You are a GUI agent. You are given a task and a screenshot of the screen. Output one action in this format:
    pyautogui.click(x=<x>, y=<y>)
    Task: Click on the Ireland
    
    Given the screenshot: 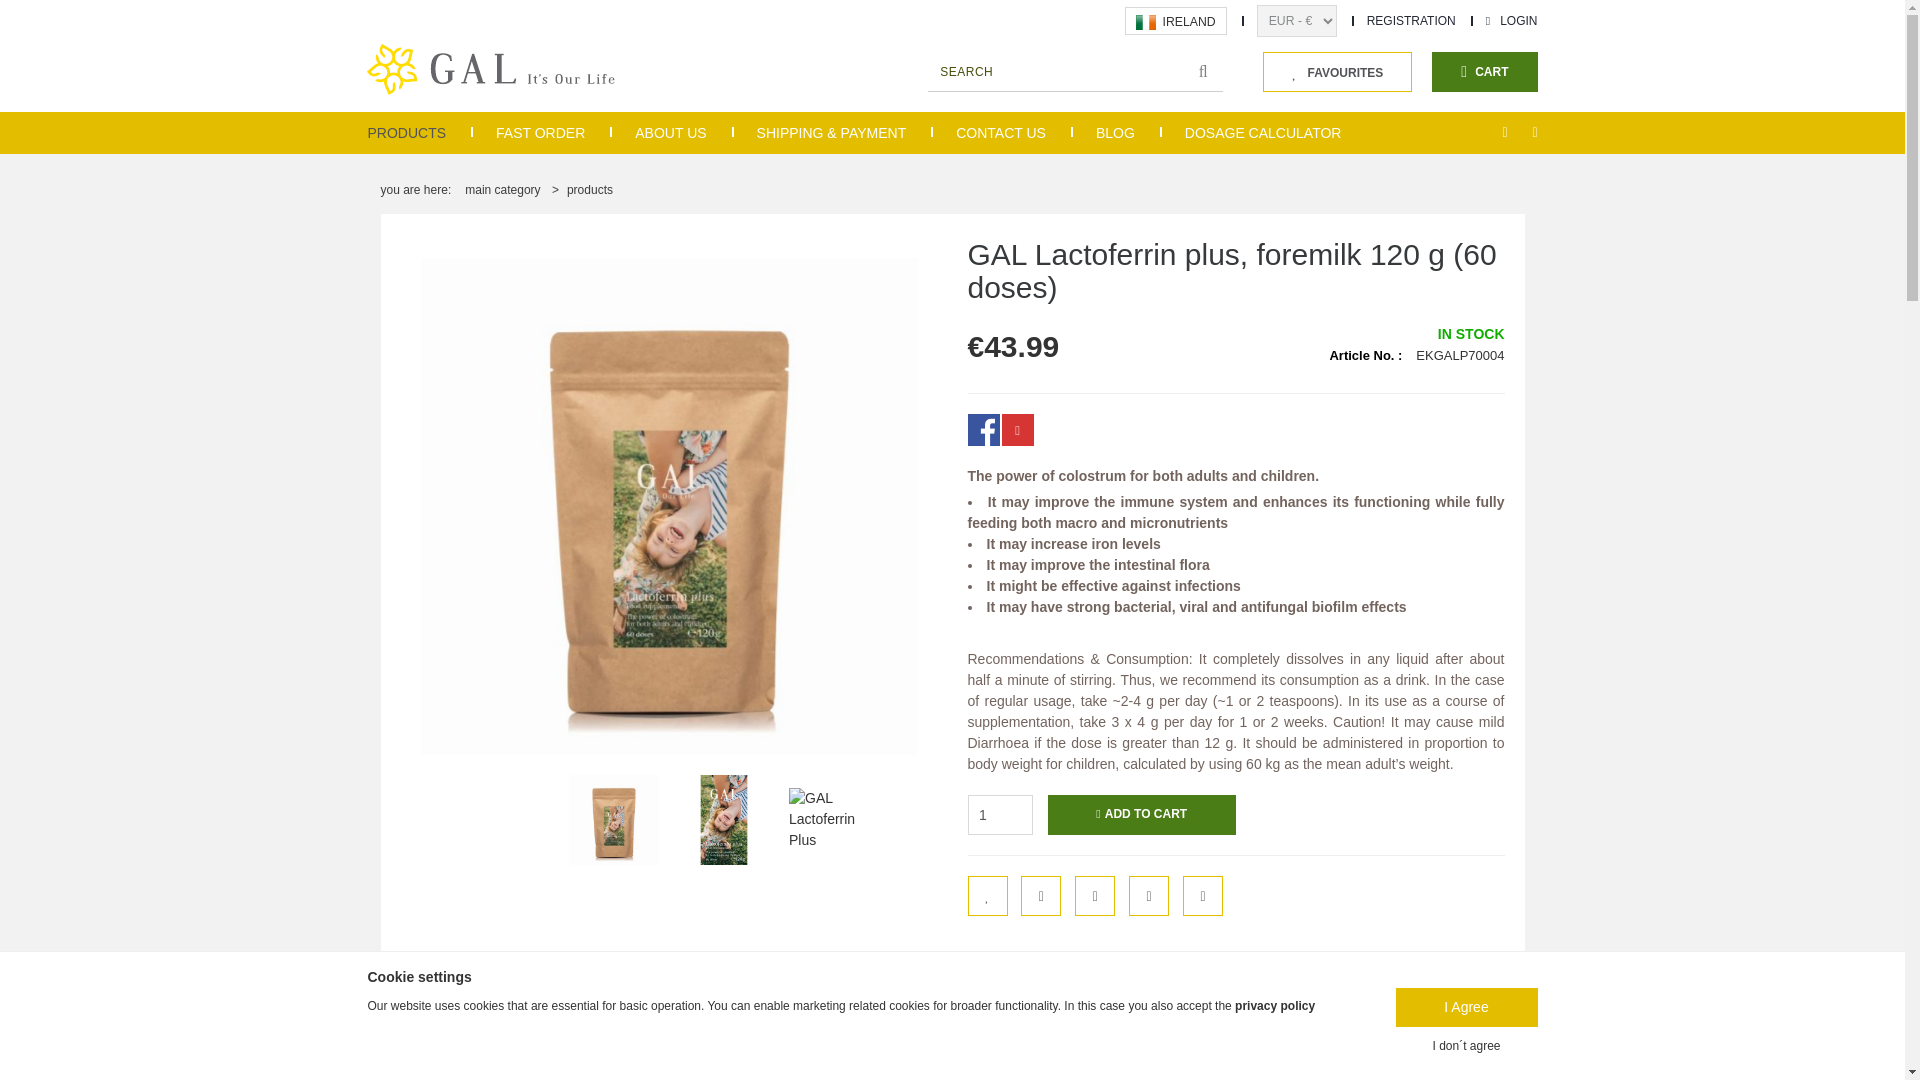 What is the action you would take?
    pyautogui.click(x=1146, y=22)
    